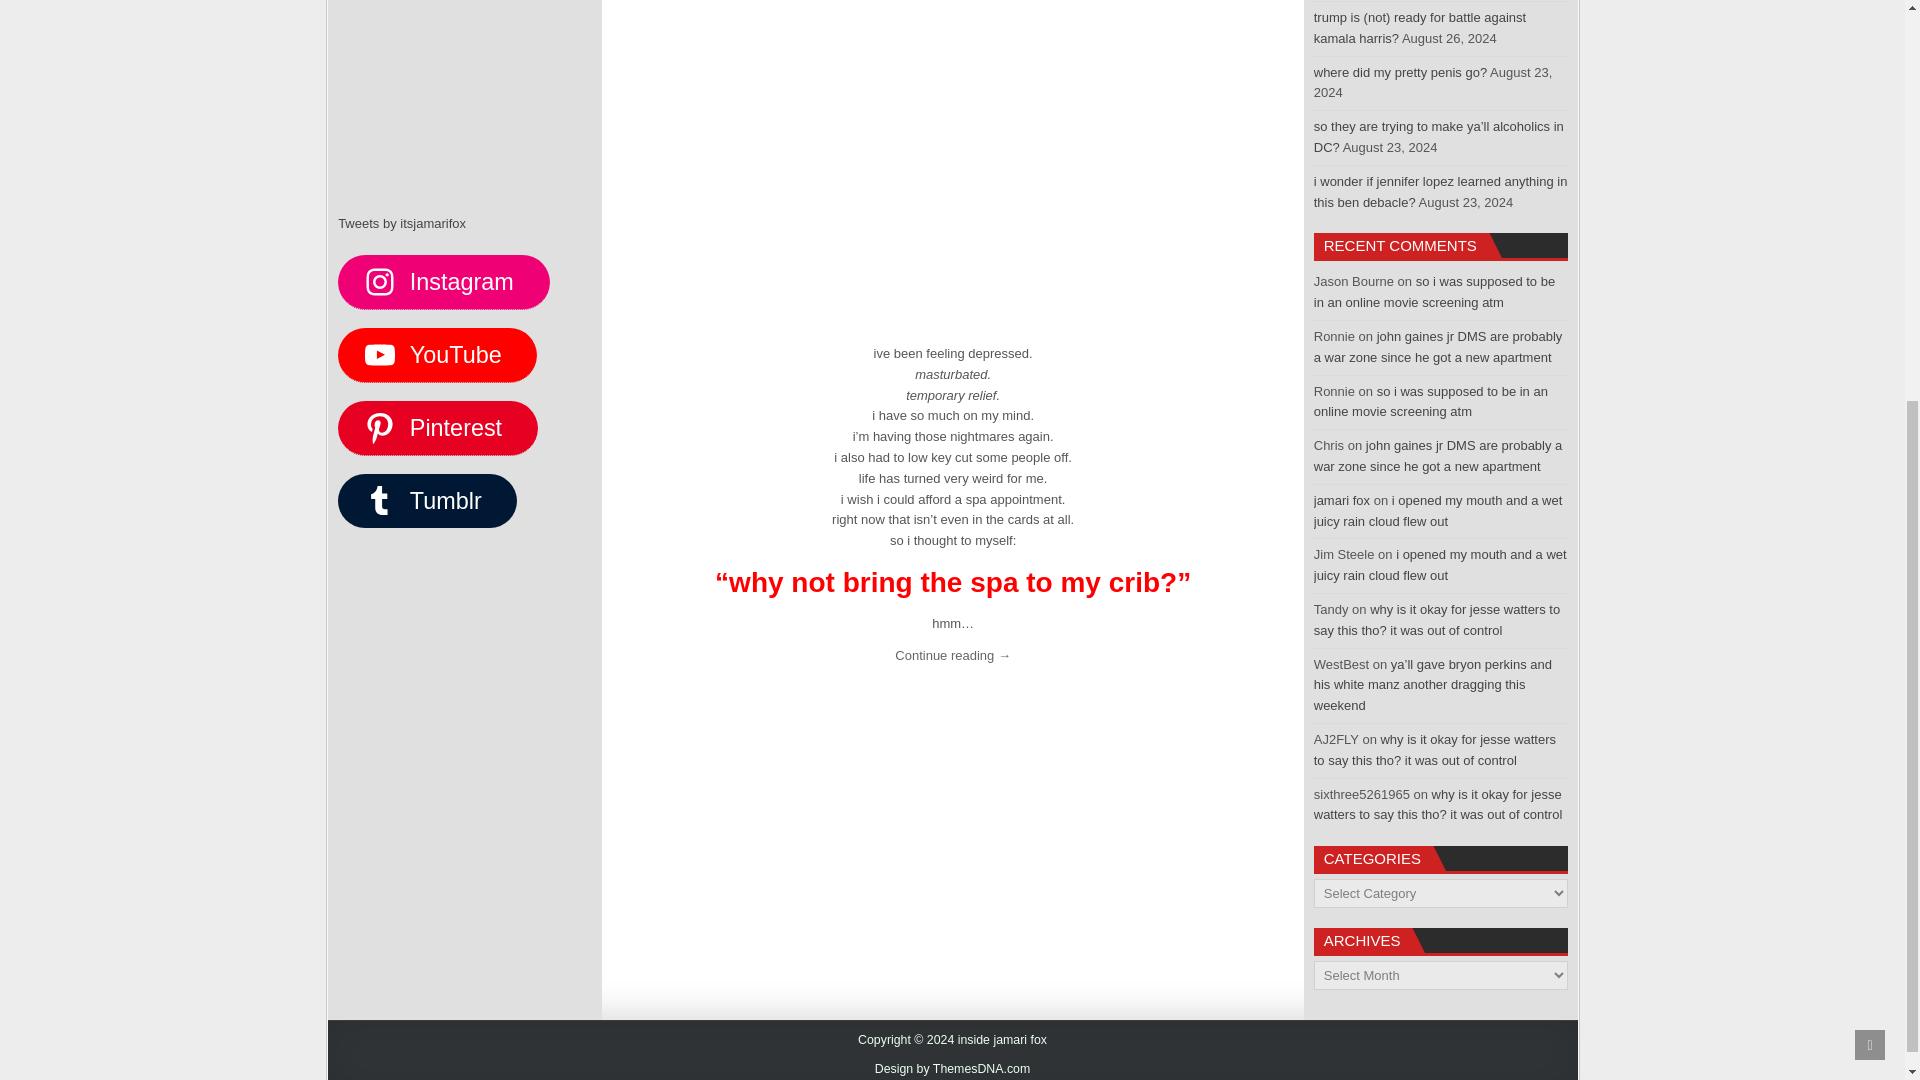 Image resolution: width=1920 pixels, height=1080 pixels. What do you see at coordinates (437, 355) in the screenshot?
I see `YouTube` at bounding box center [437, 355].